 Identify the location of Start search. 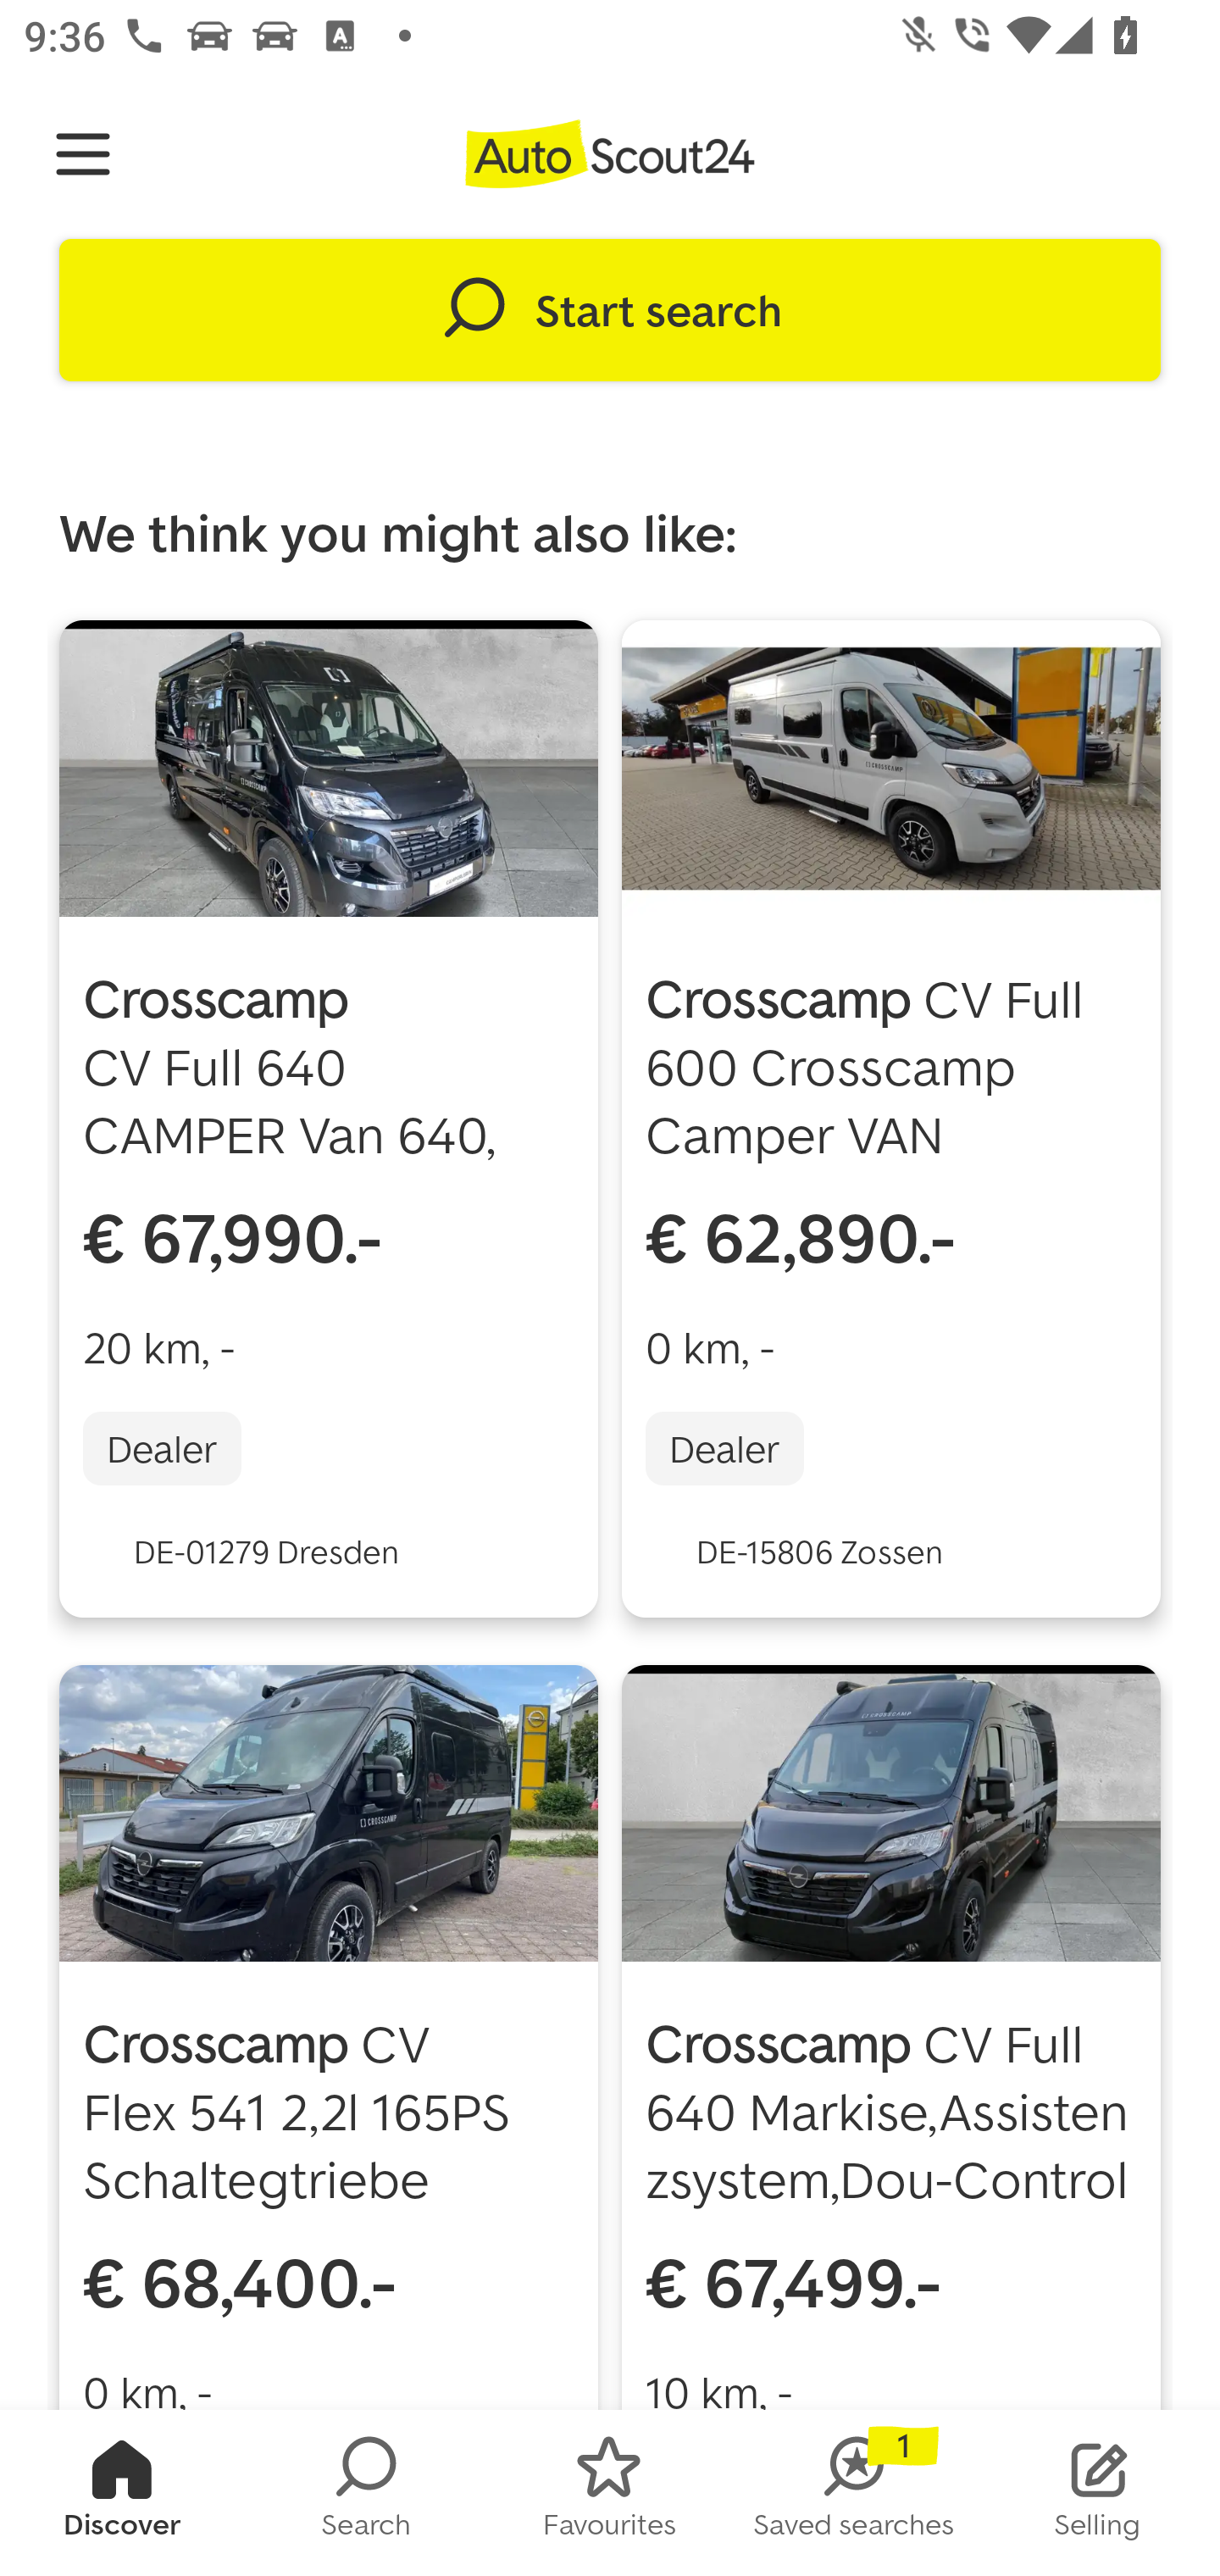
(610, 310).